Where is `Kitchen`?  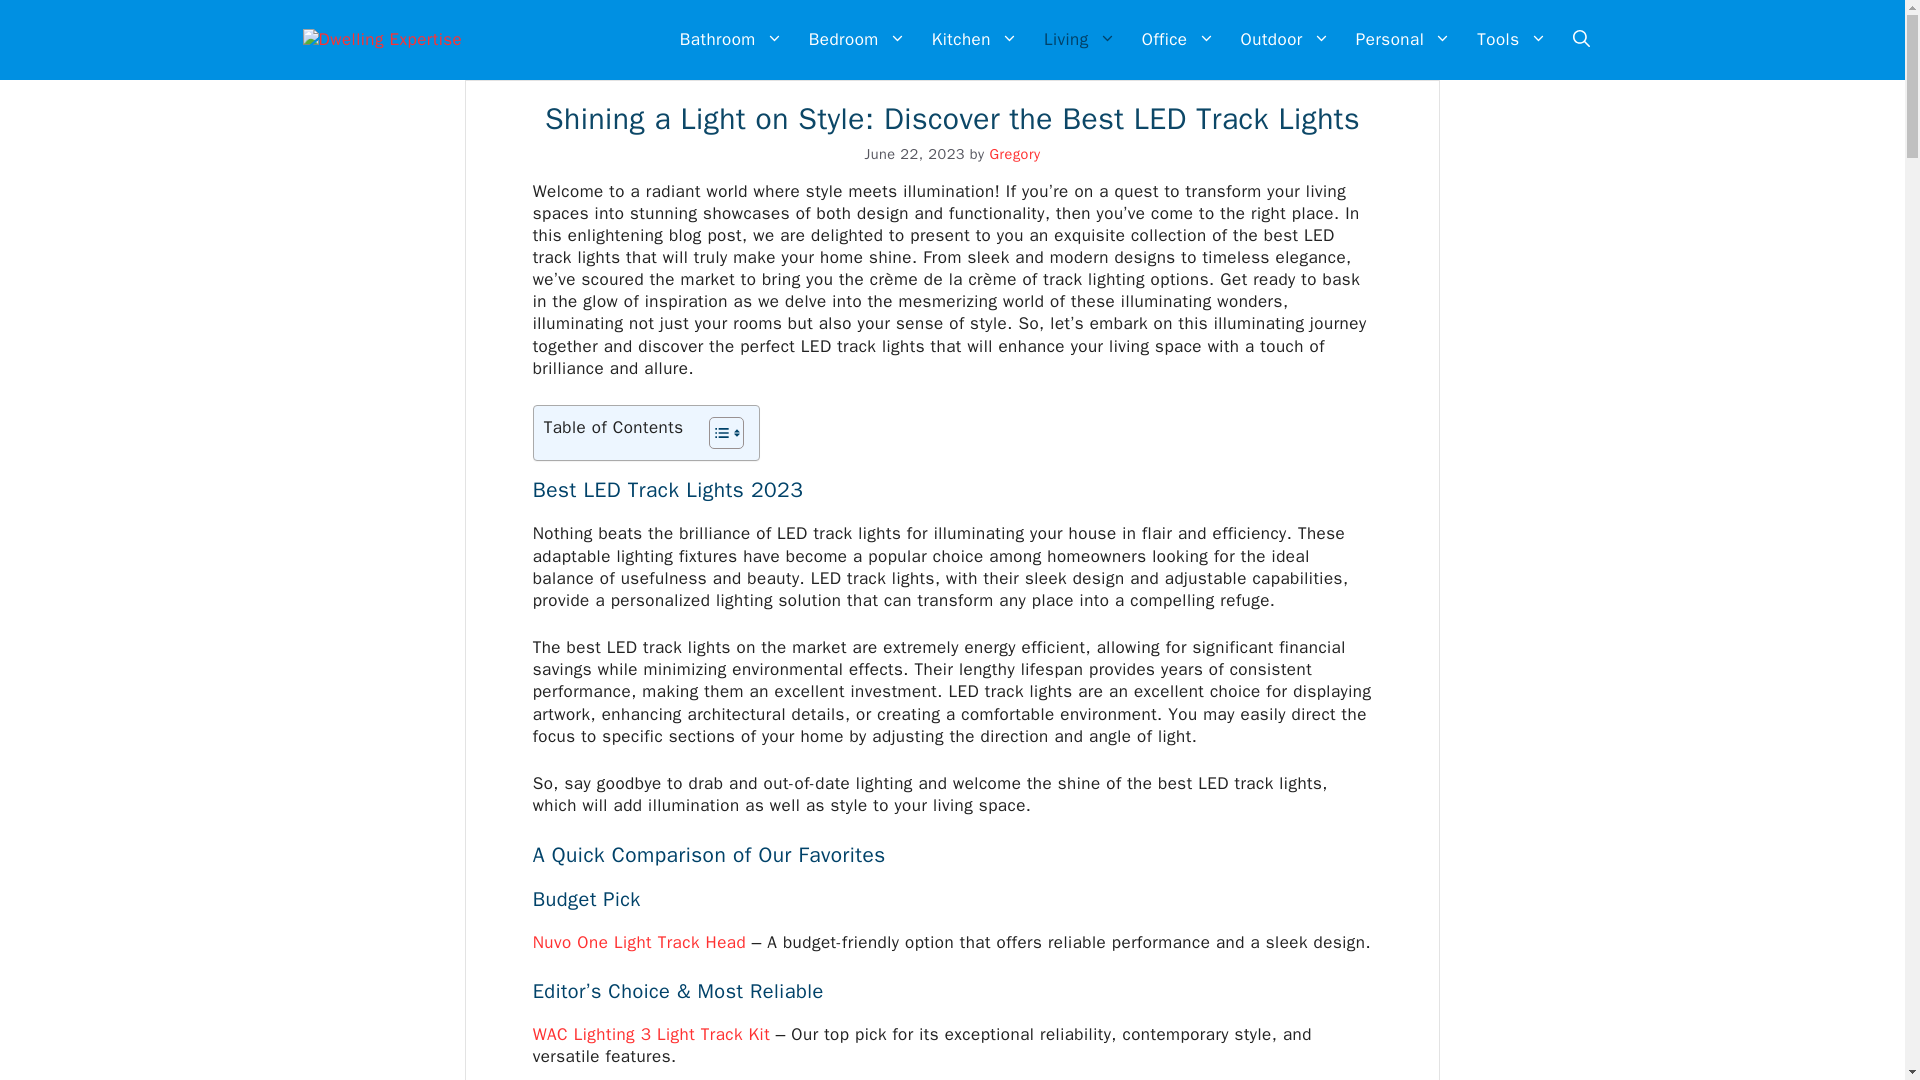
Kitchen is located at coordinates (975, 40).